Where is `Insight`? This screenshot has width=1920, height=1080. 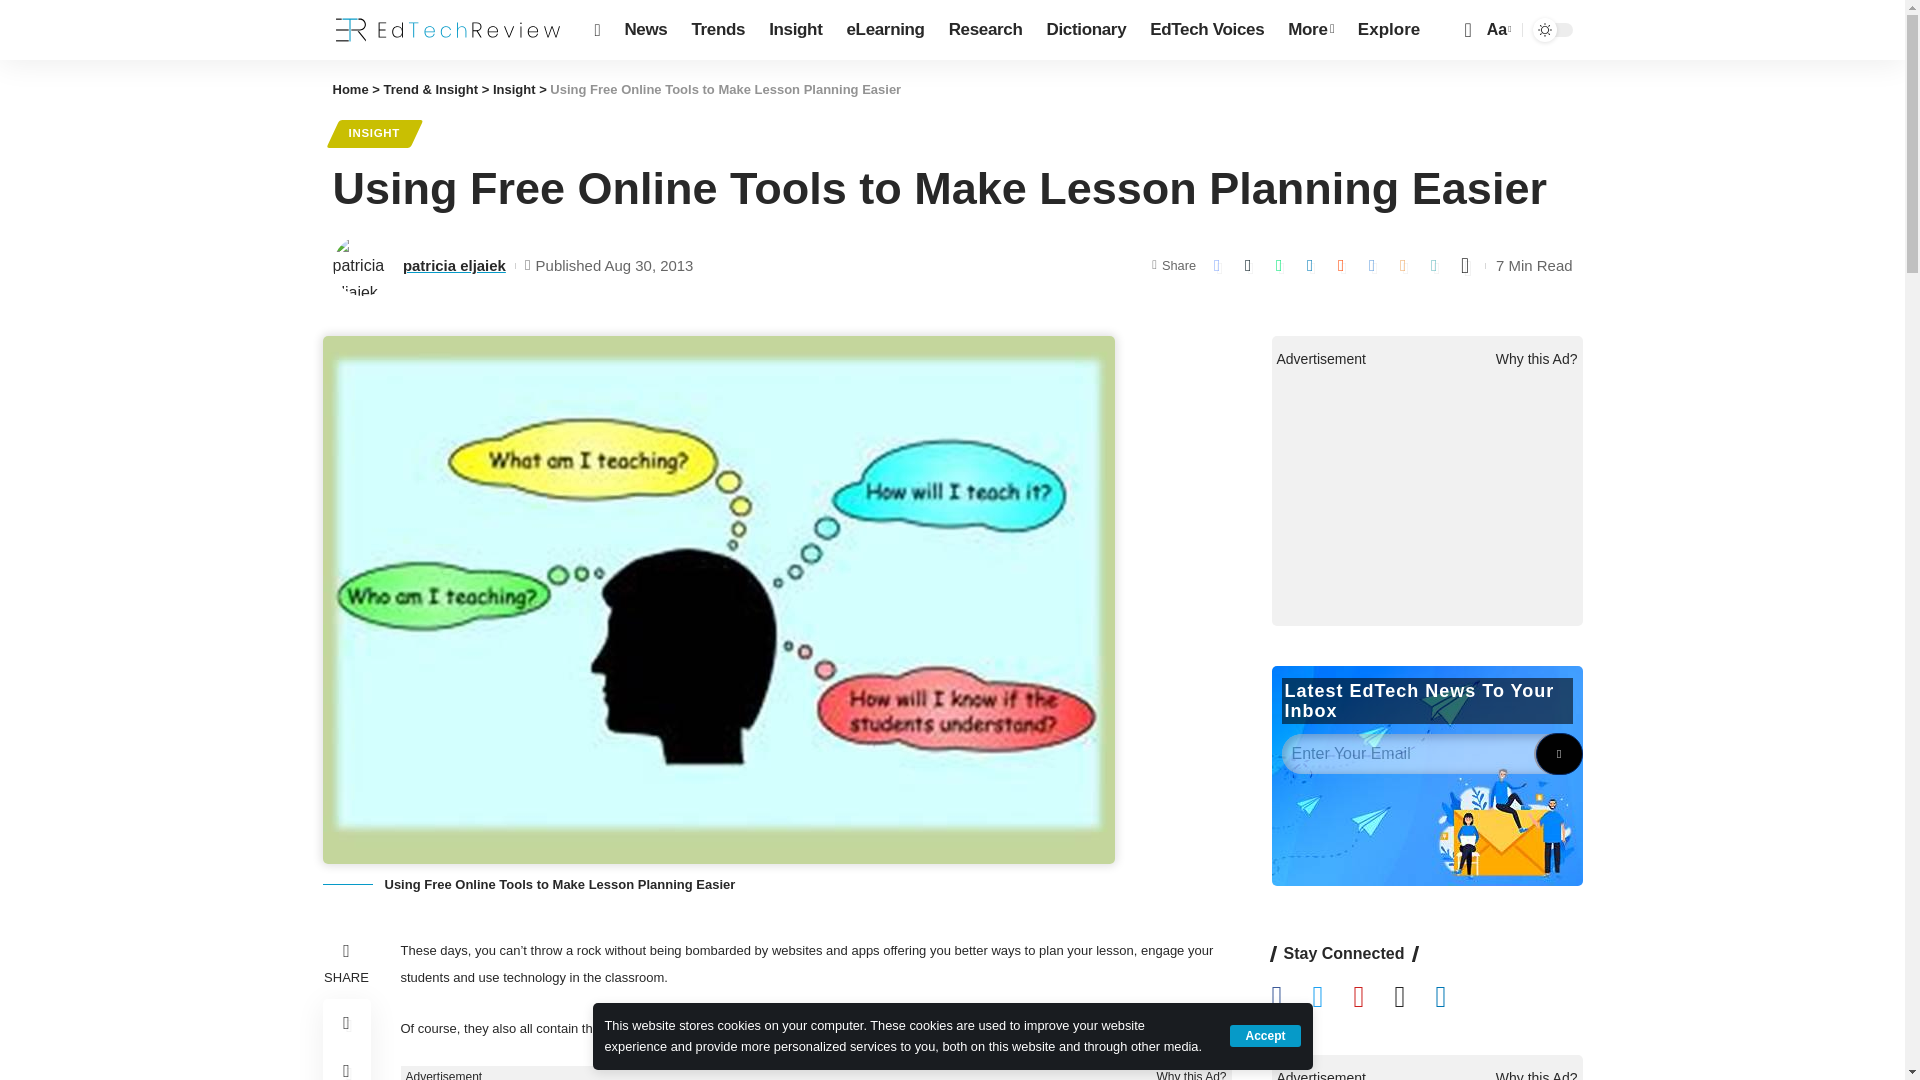
Insight is located at coordinates (794, 30).